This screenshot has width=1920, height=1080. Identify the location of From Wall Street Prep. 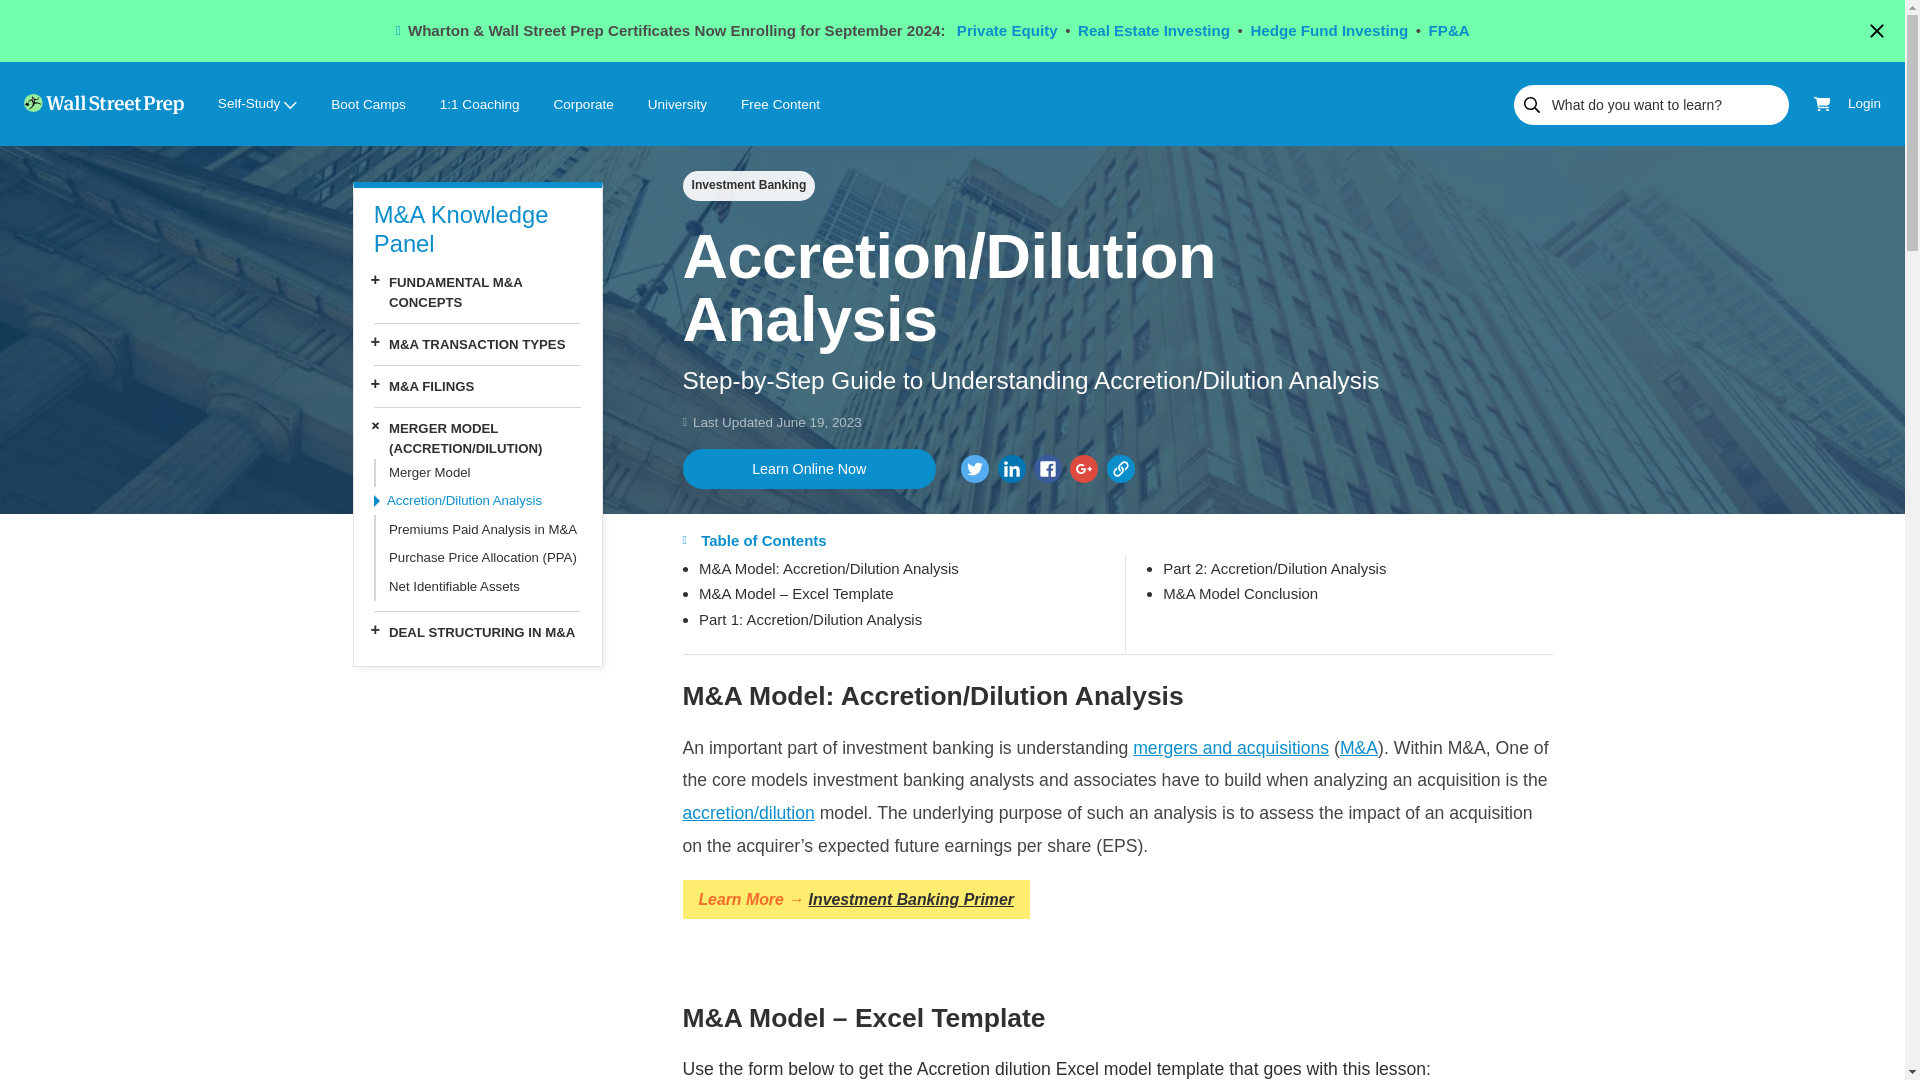
(1048, 468).